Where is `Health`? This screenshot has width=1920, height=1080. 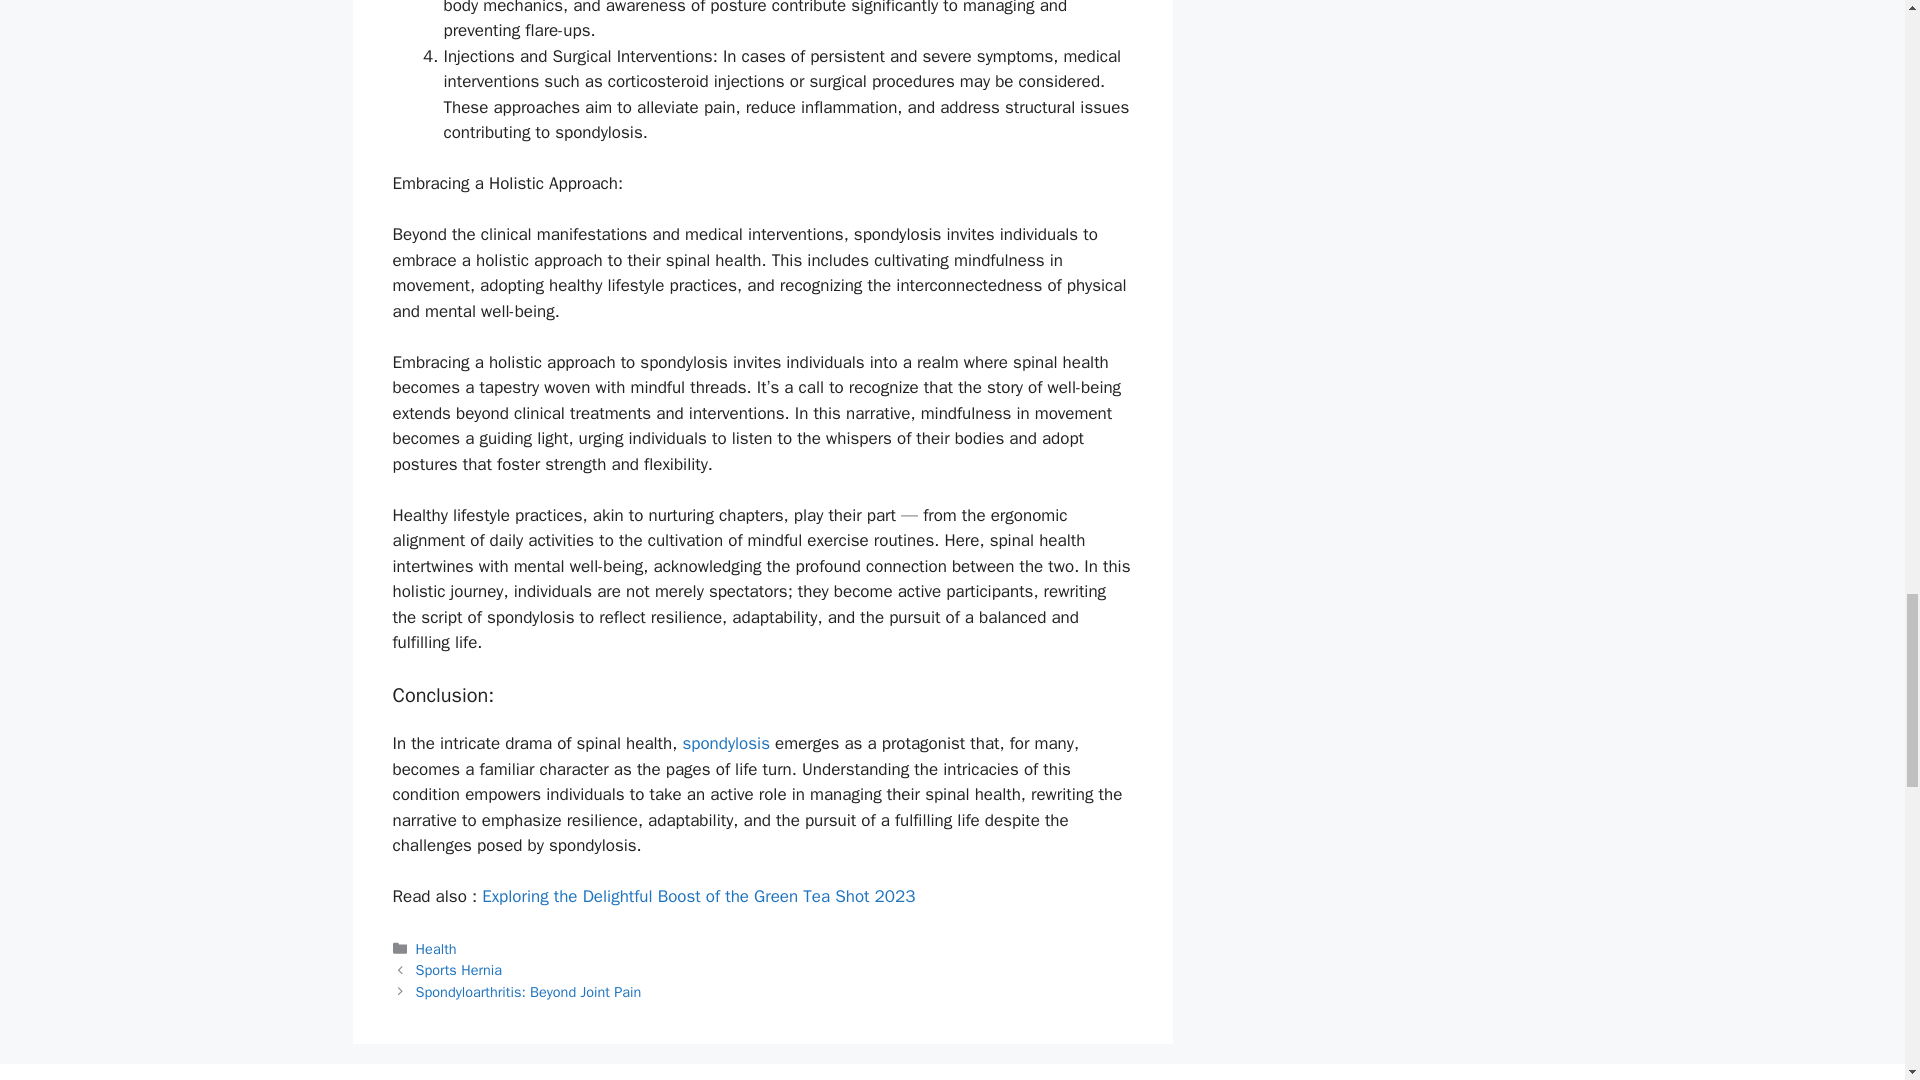
Health is located at coordinates (436, 948).